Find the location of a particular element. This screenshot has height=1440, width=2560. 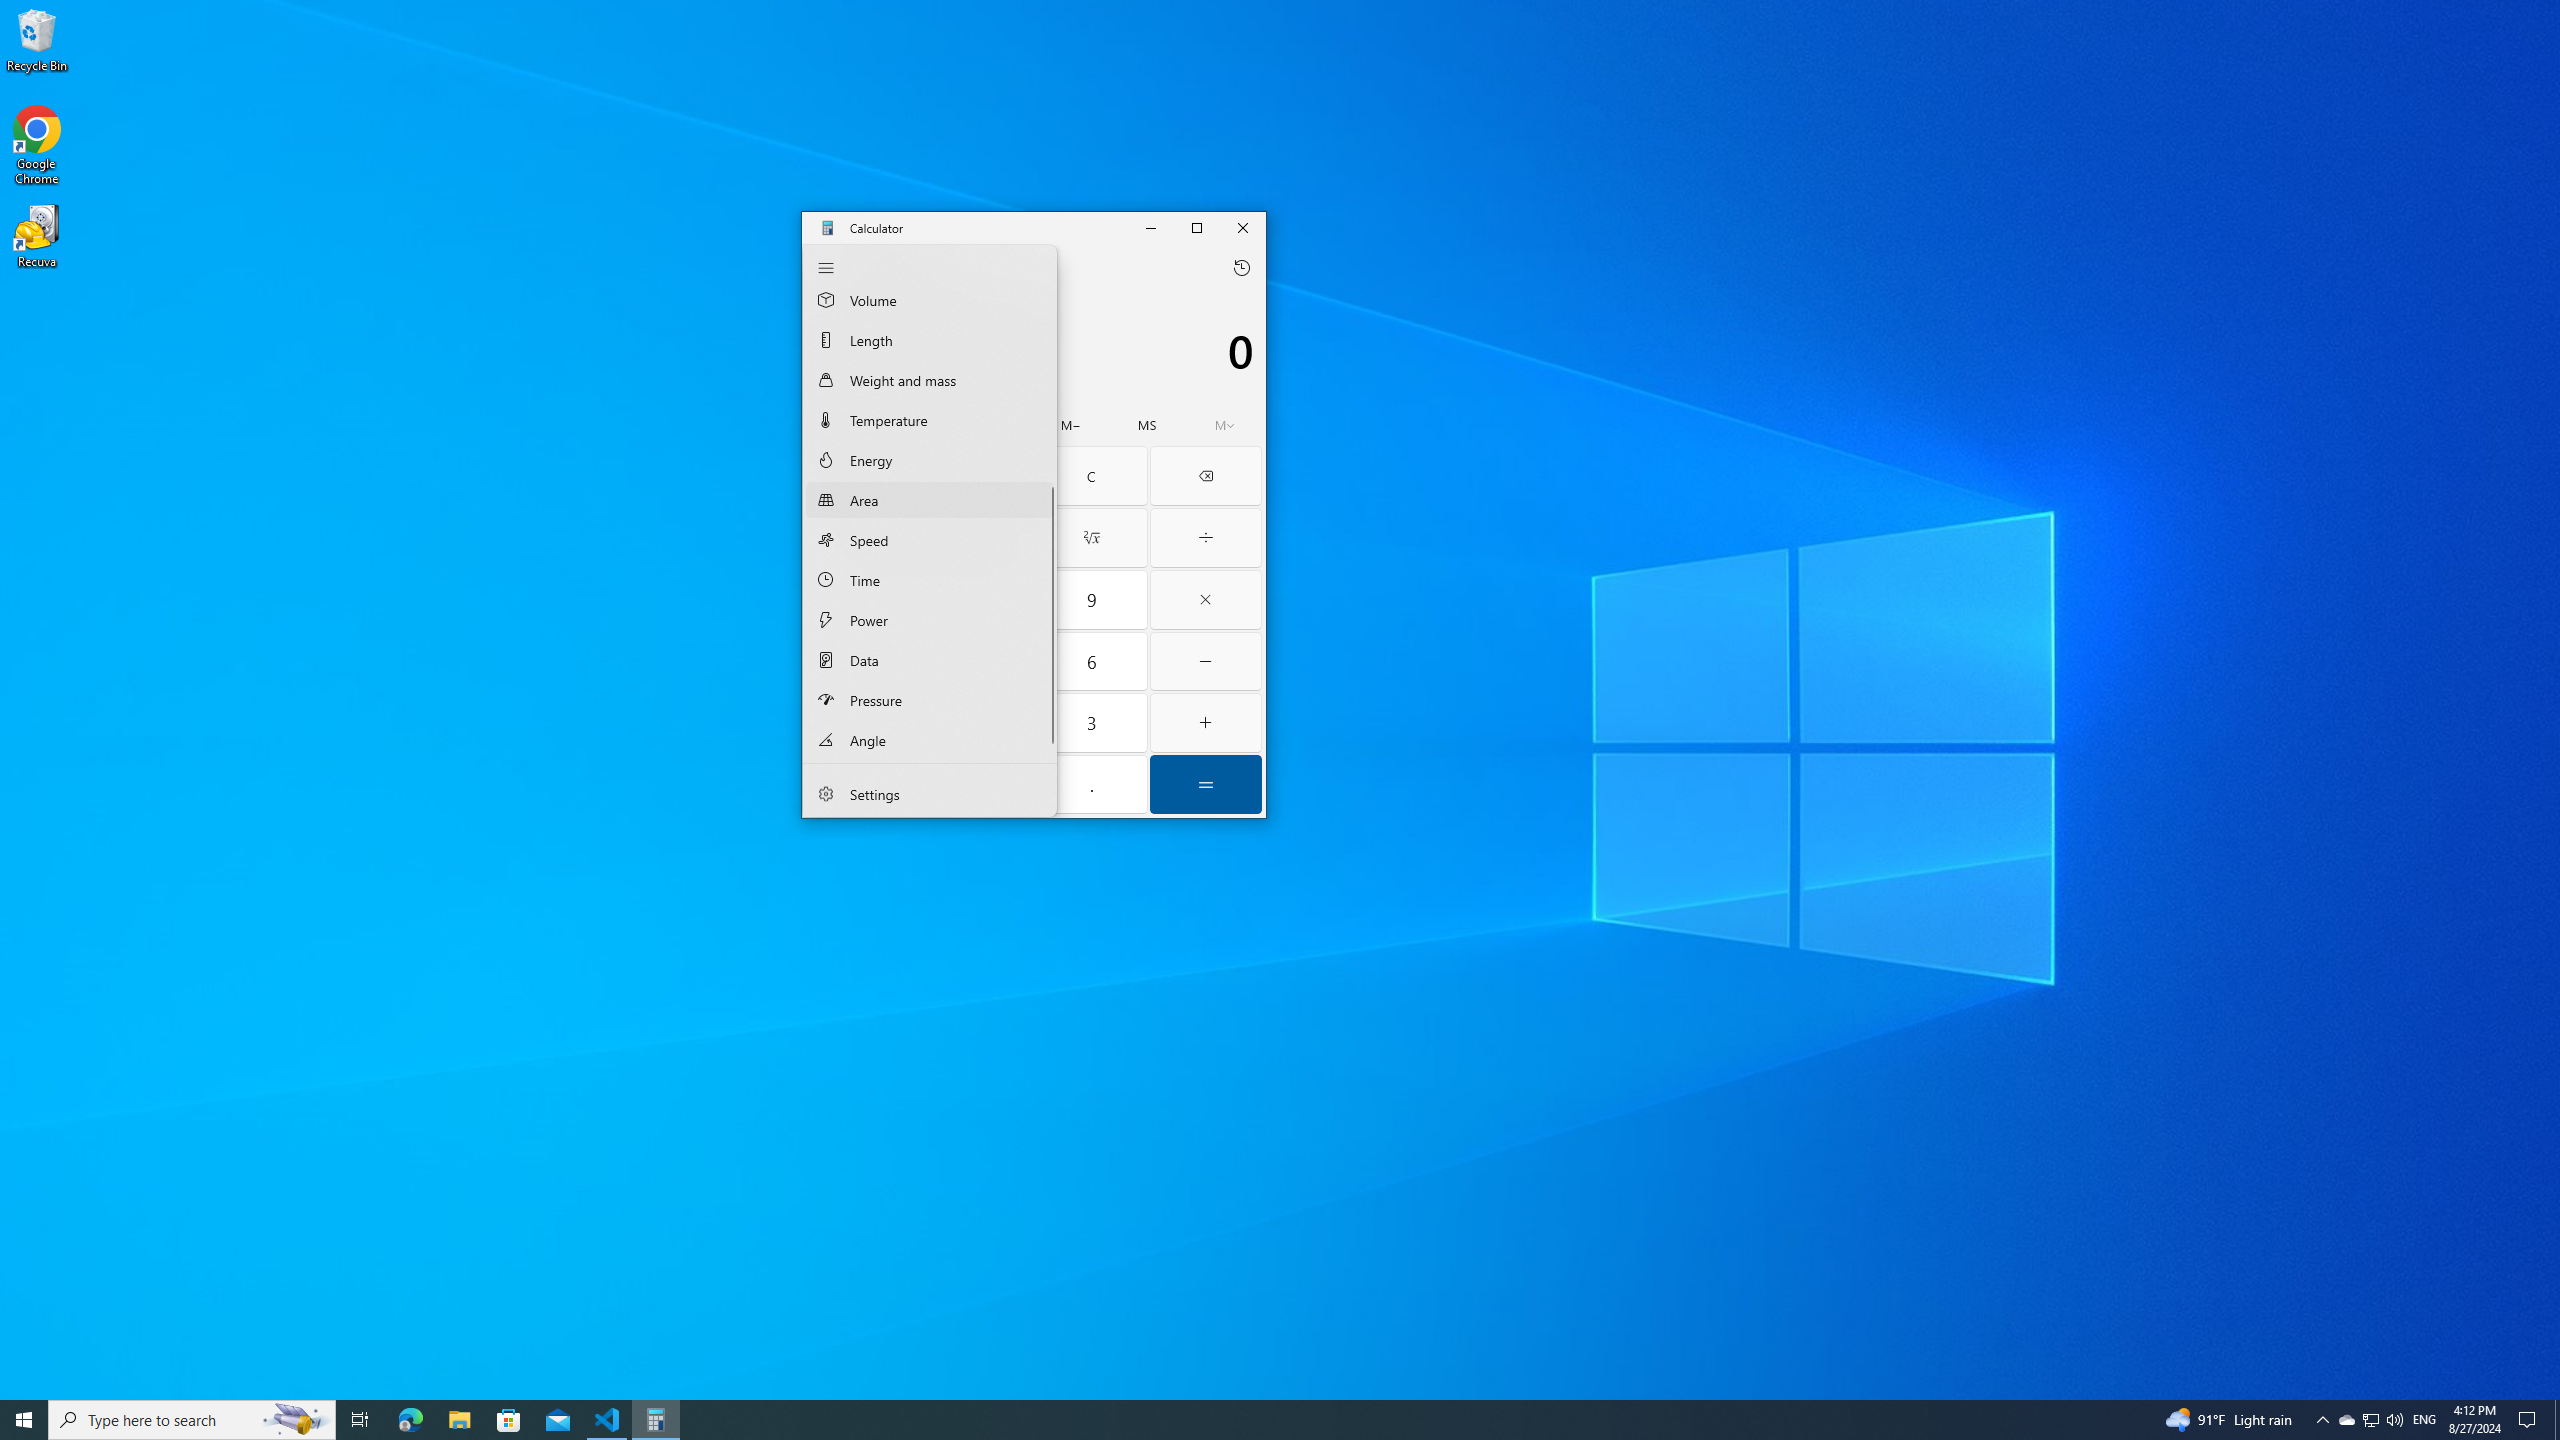

Square root is located at coordinates (930, 794).